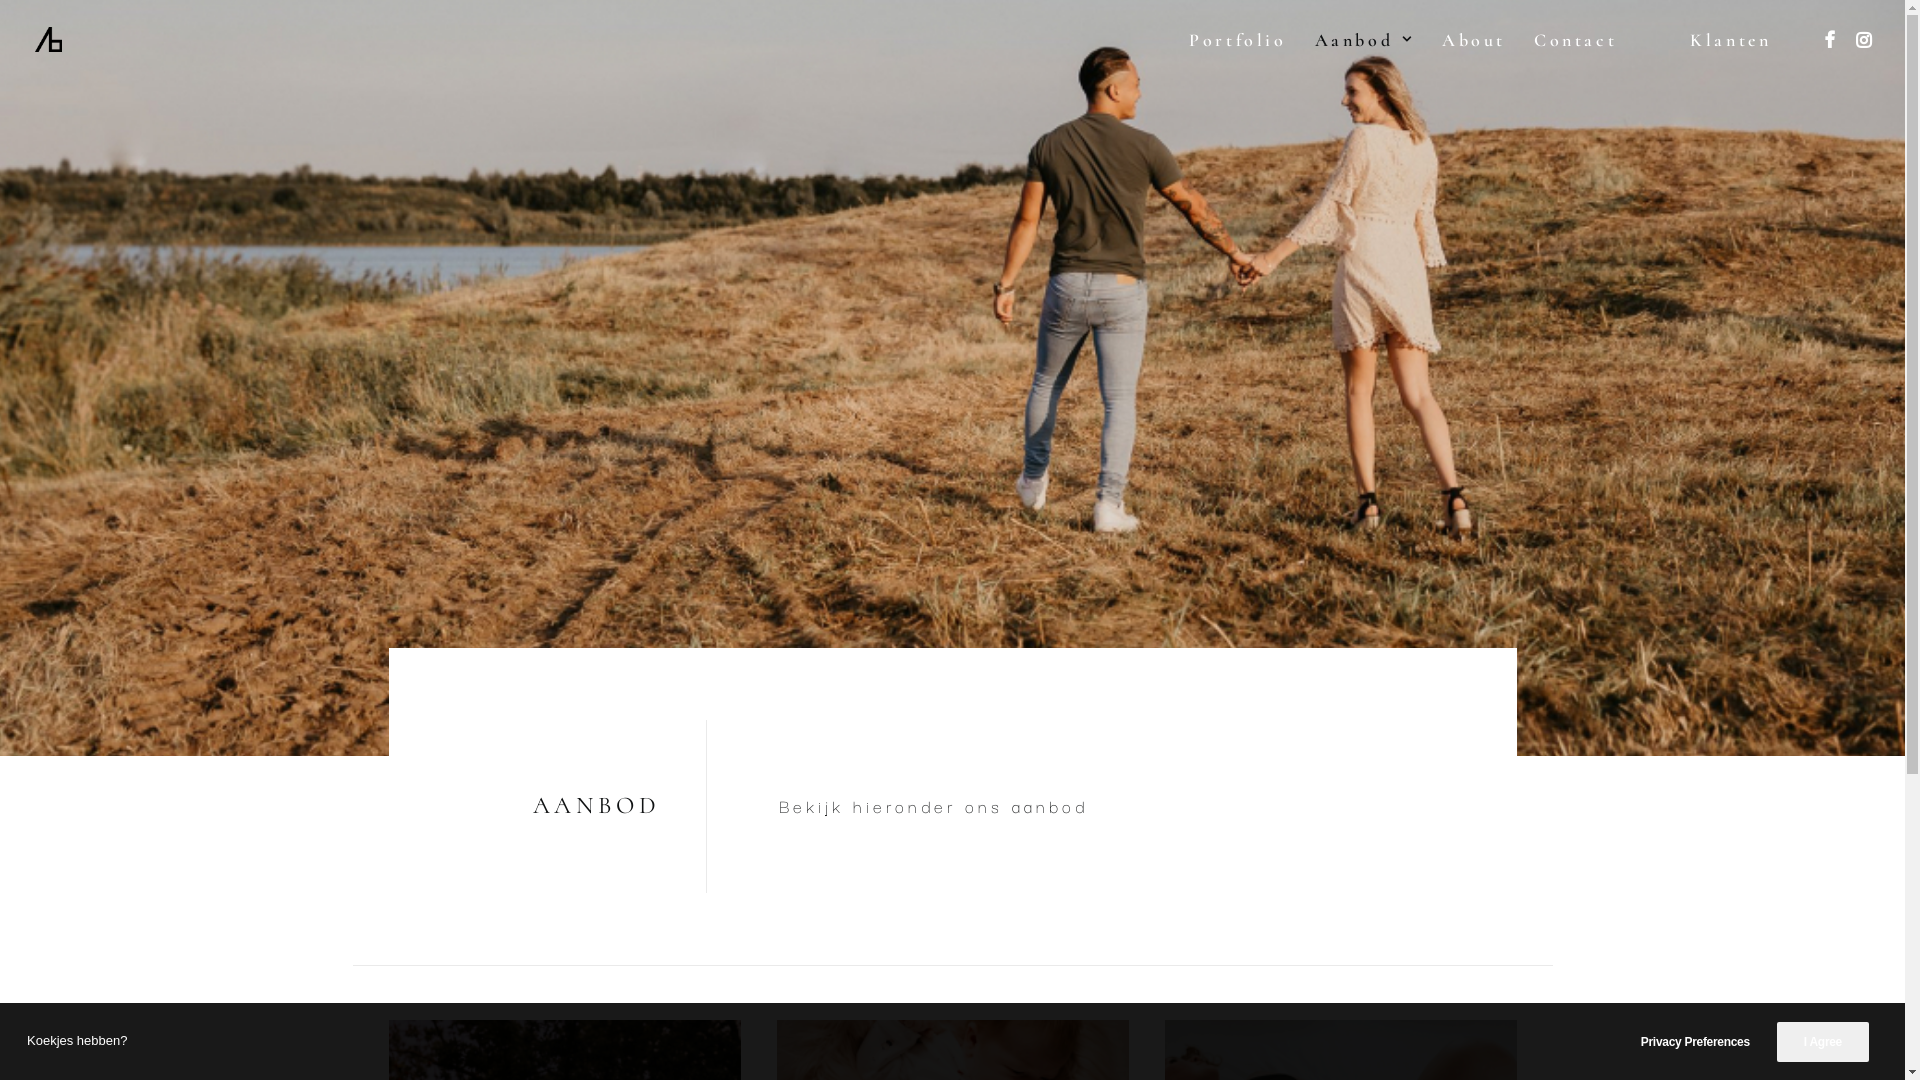  Describe the element at coordinates (1238, 40) in the screenshot. I see `Portfolio` at that location.